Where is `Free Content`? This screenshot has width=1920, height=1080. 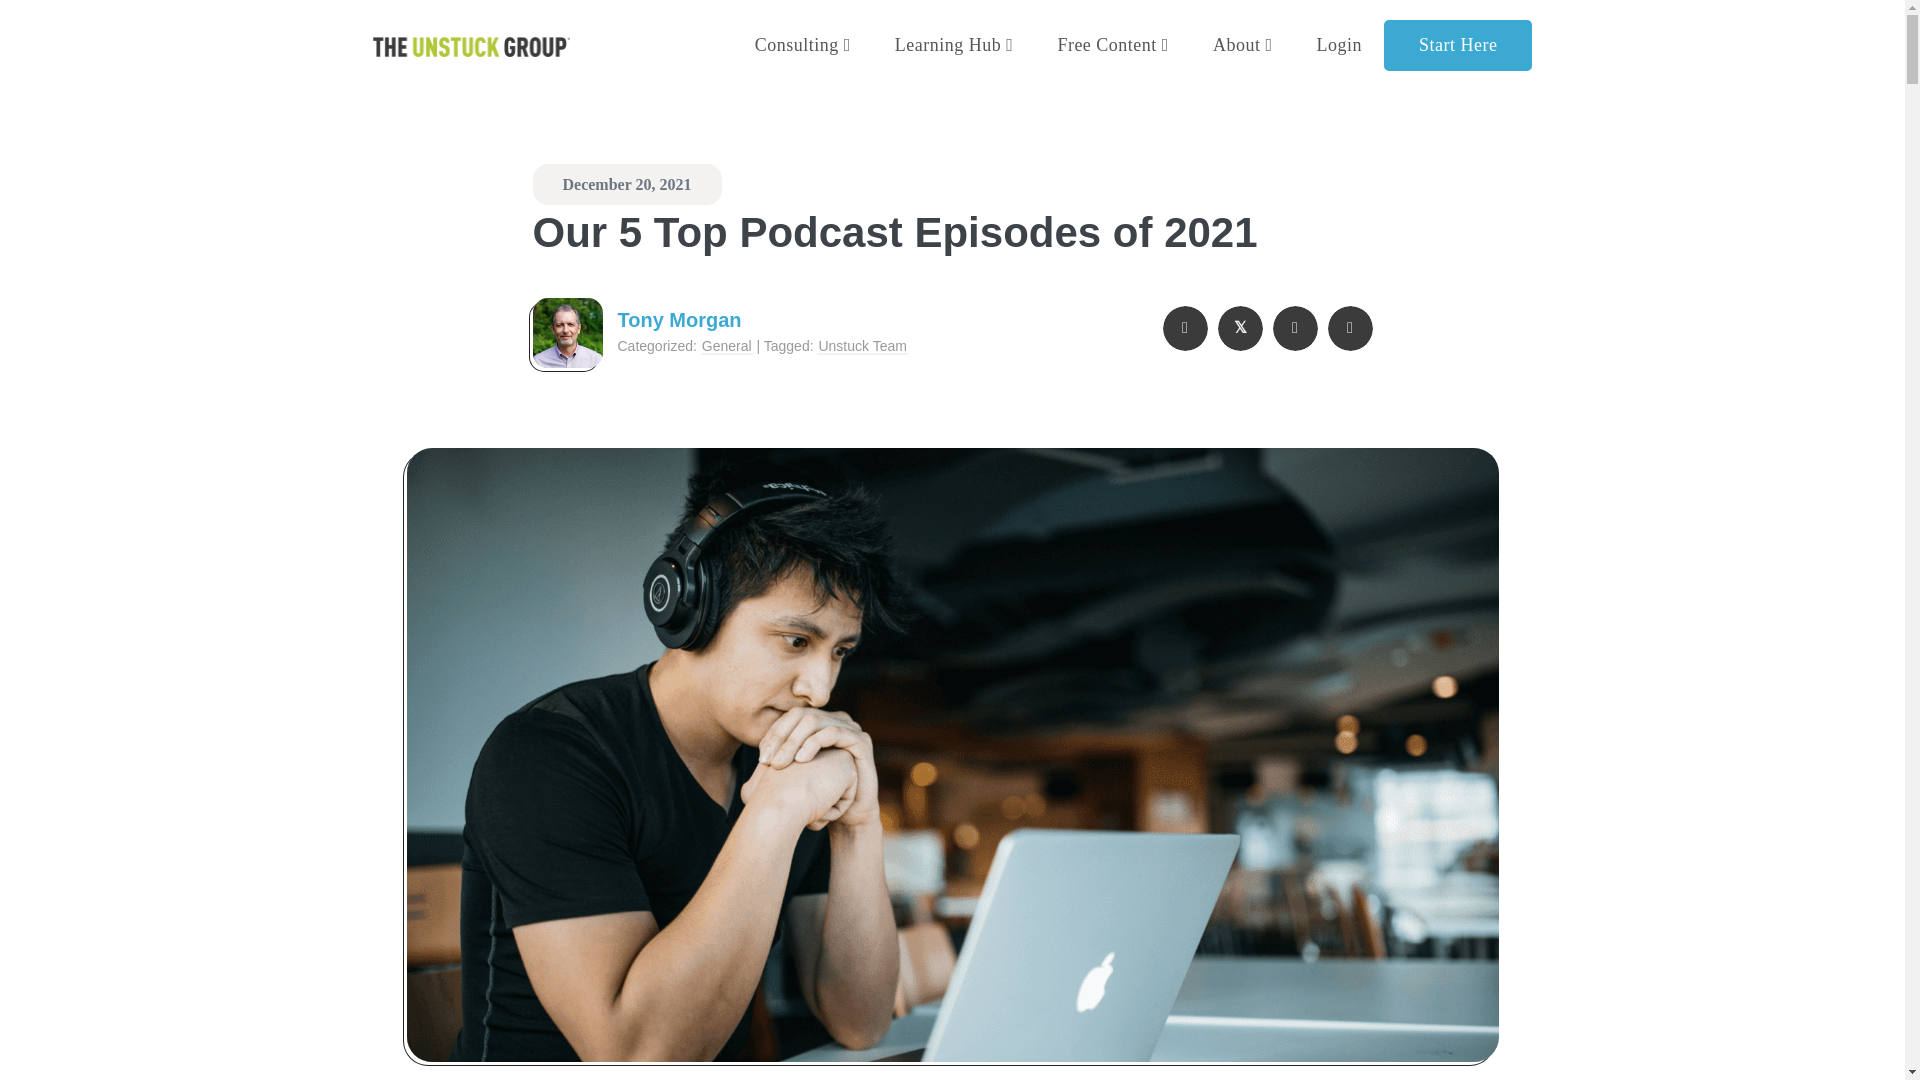 Free Content is located at coordinates (1112, 46).